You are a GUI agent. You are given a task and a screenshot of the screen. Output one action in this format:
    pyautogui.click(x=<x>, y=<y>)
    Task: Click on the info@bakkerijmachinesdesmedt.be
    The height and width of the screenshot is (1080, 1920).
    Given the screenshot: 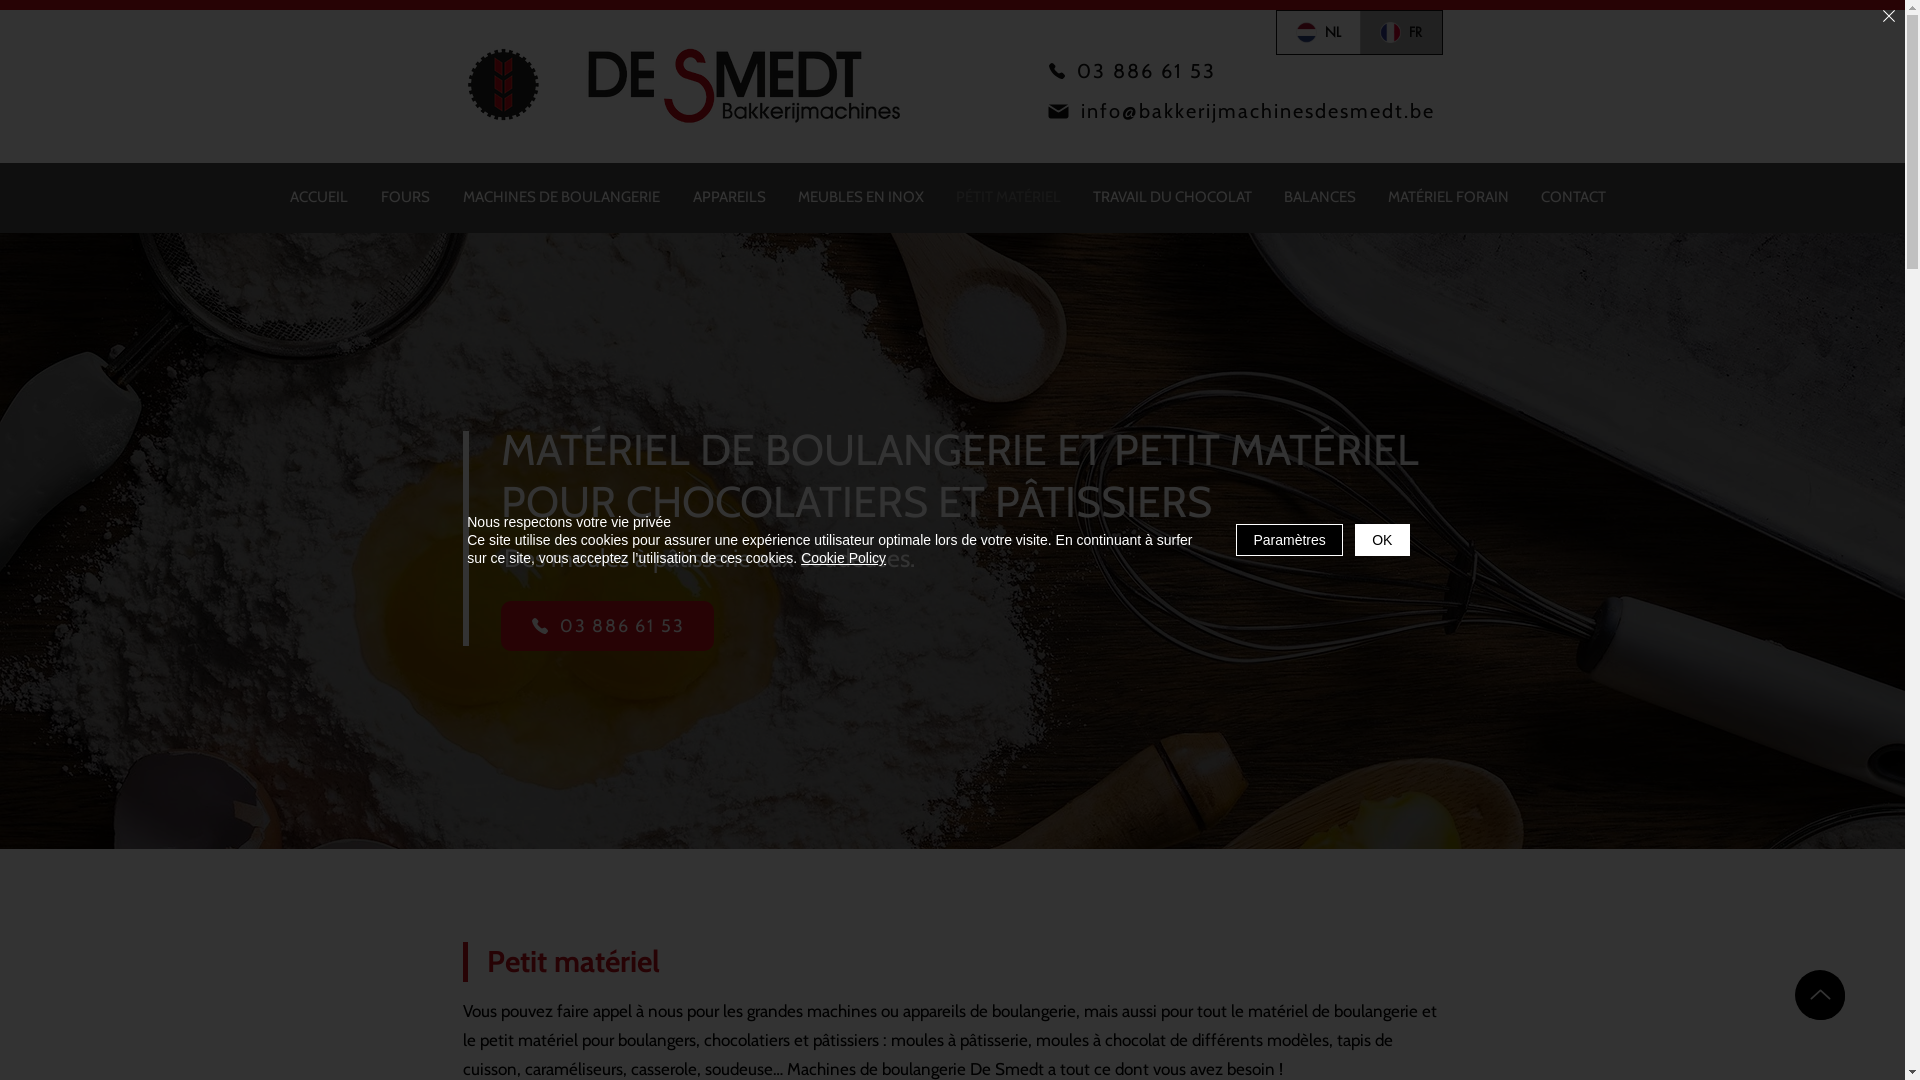 What is the action you would take?
    pyautogui.click(x=1240, y=111)
    